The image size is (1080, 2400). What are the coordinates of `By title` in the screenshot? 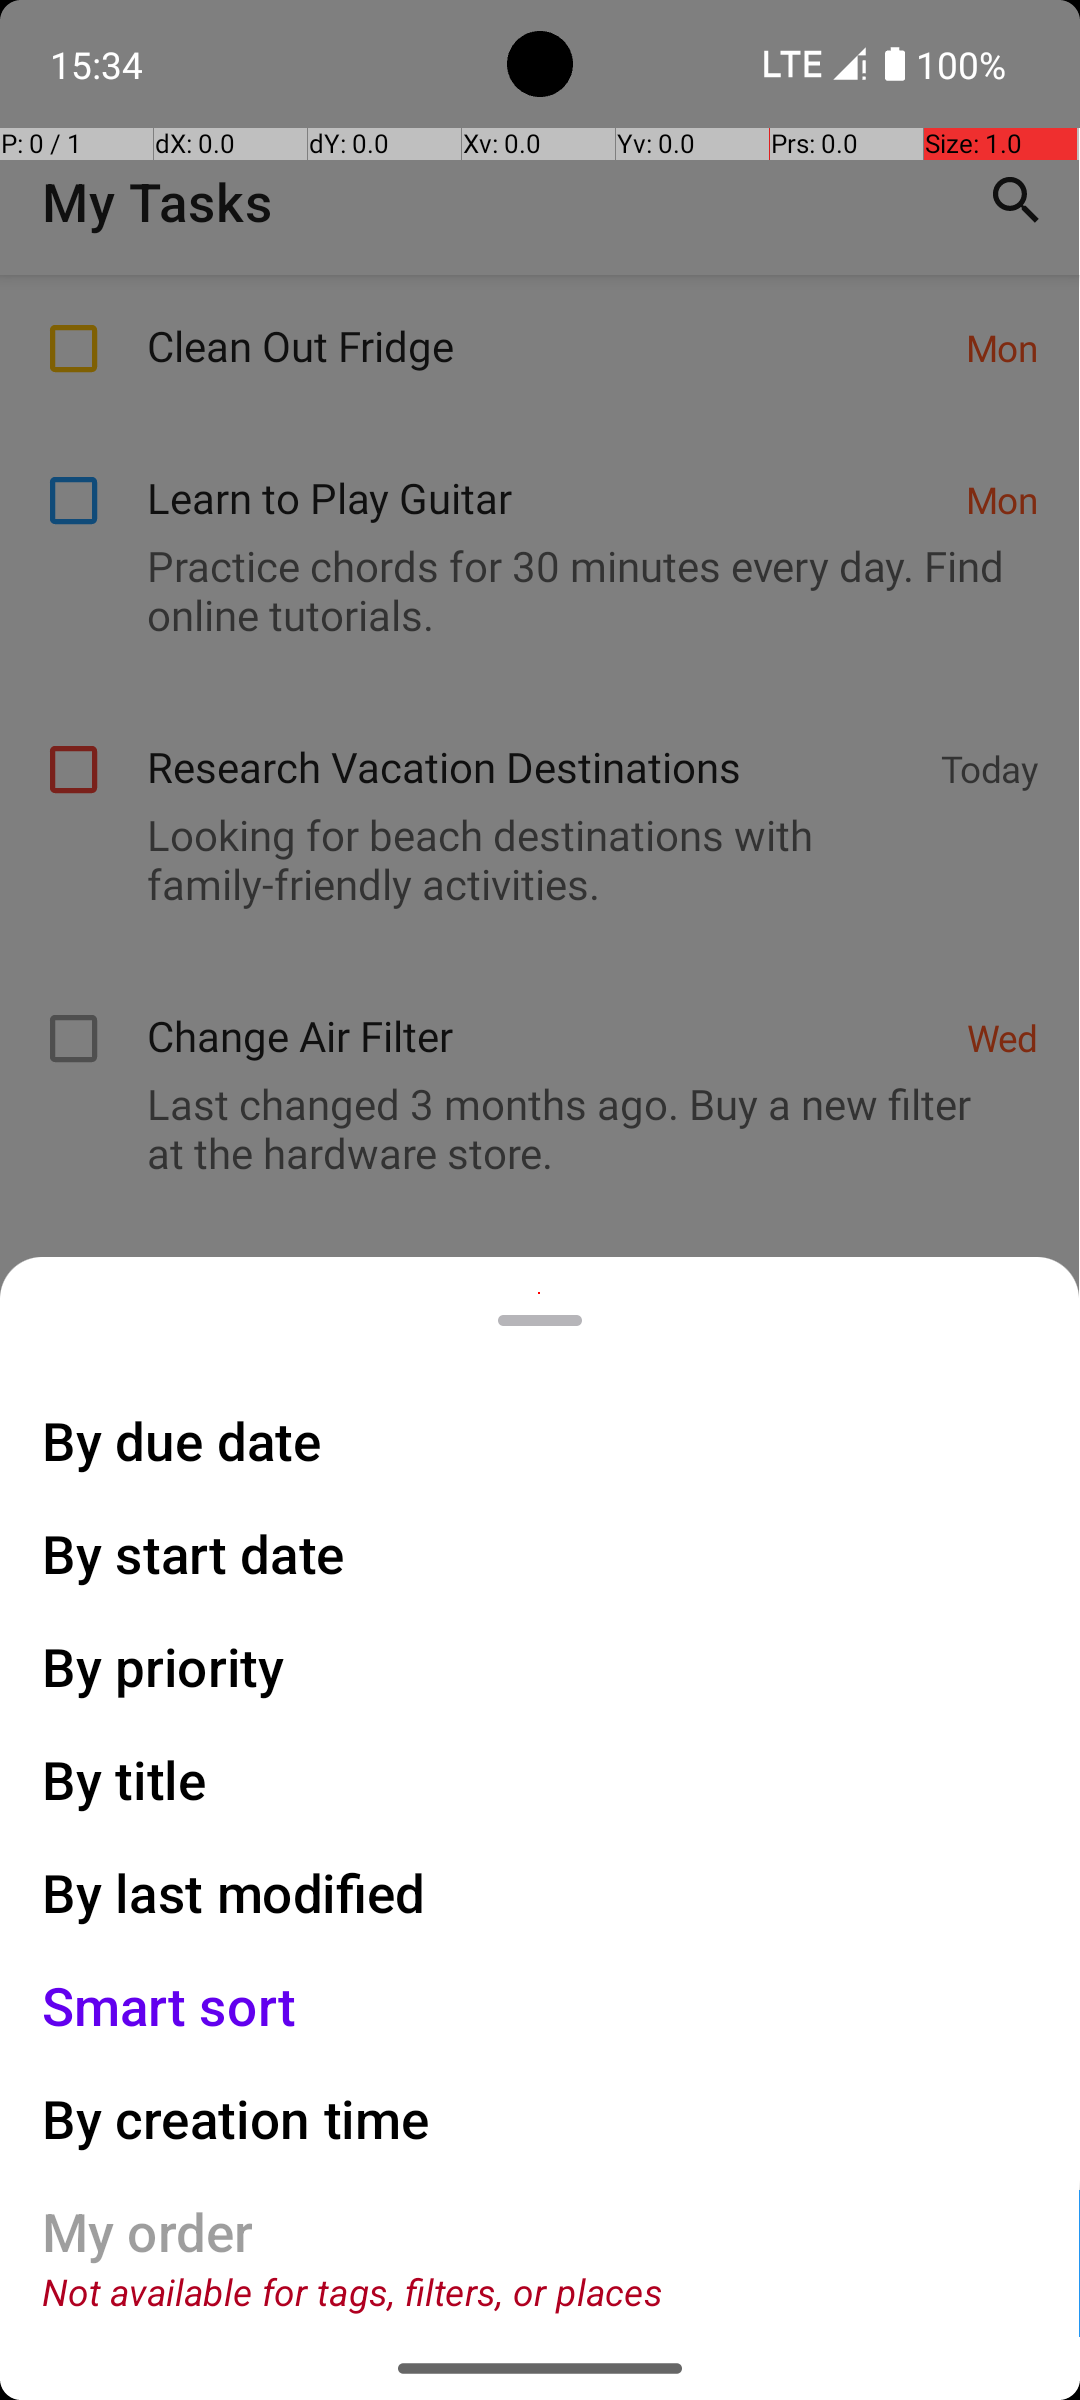 It's located at (125, 1780).